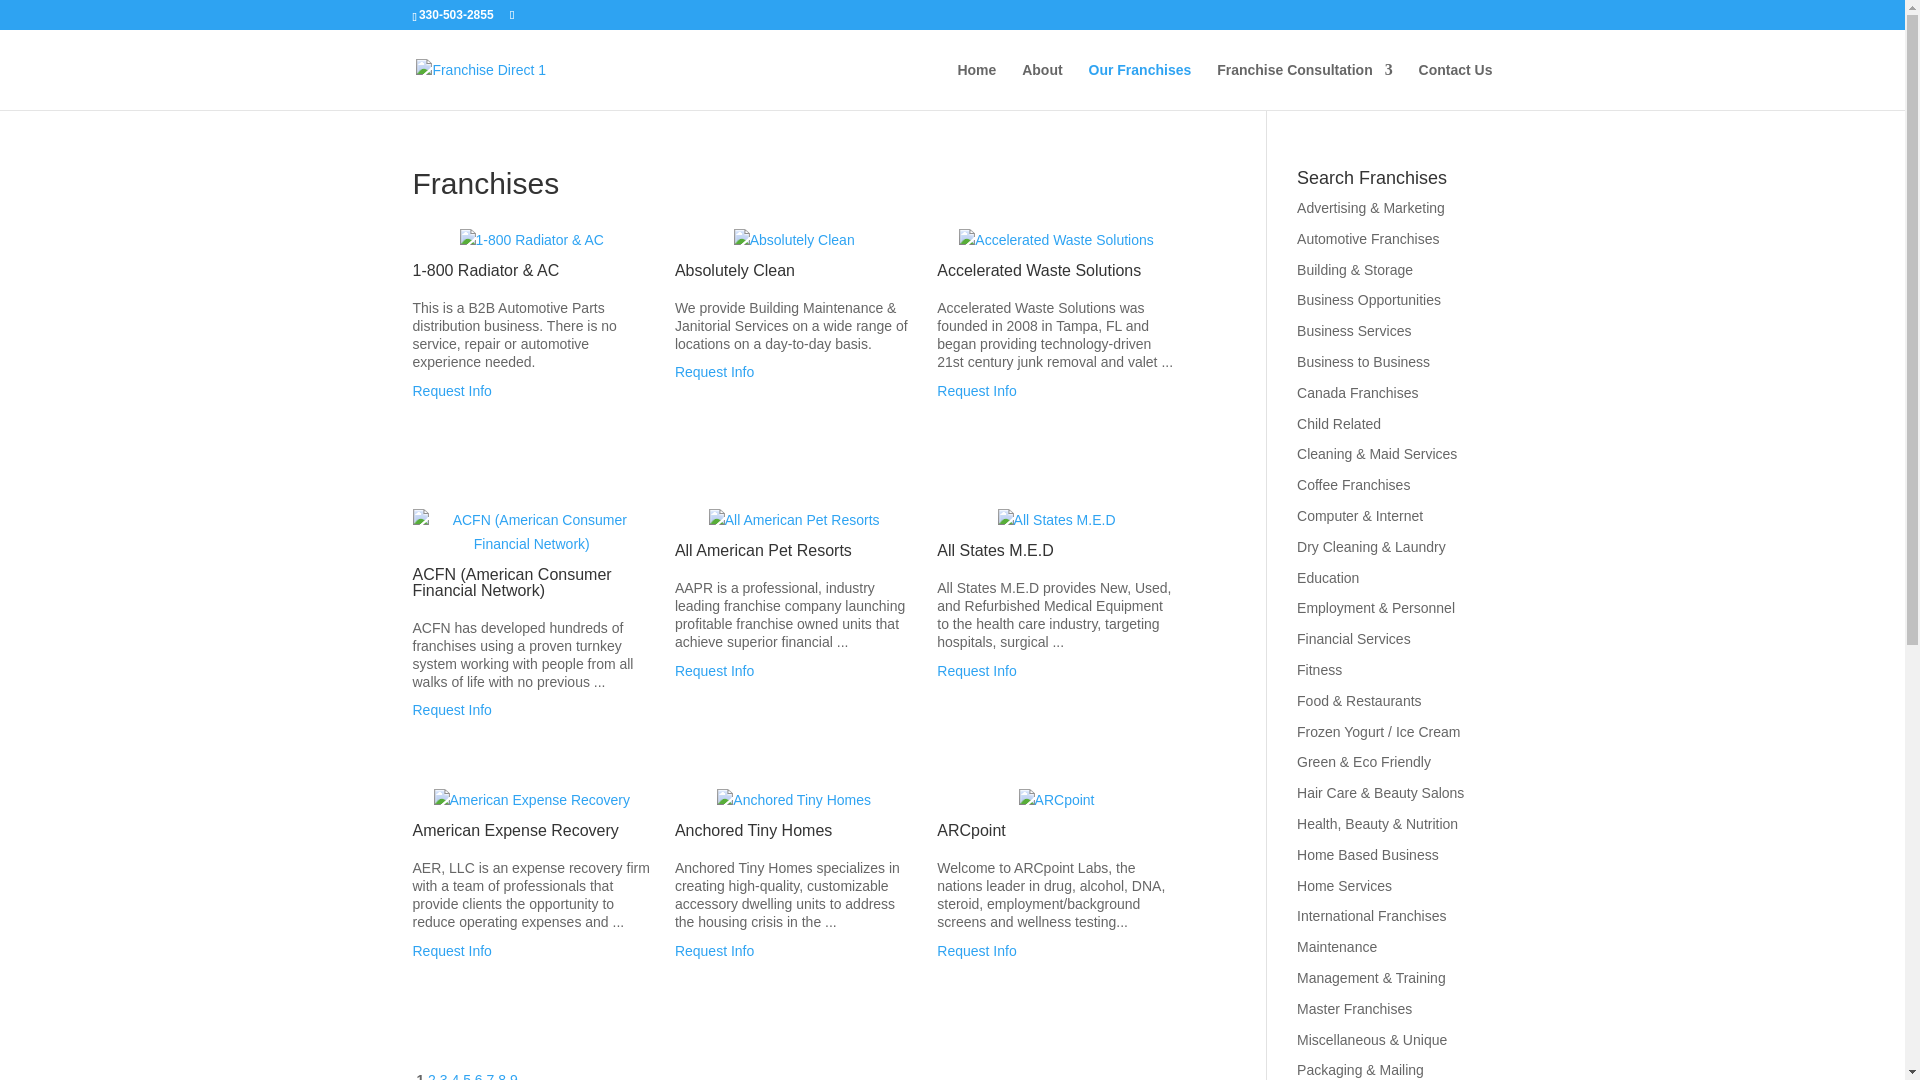  I want to click on 7, so click(491, 1076).